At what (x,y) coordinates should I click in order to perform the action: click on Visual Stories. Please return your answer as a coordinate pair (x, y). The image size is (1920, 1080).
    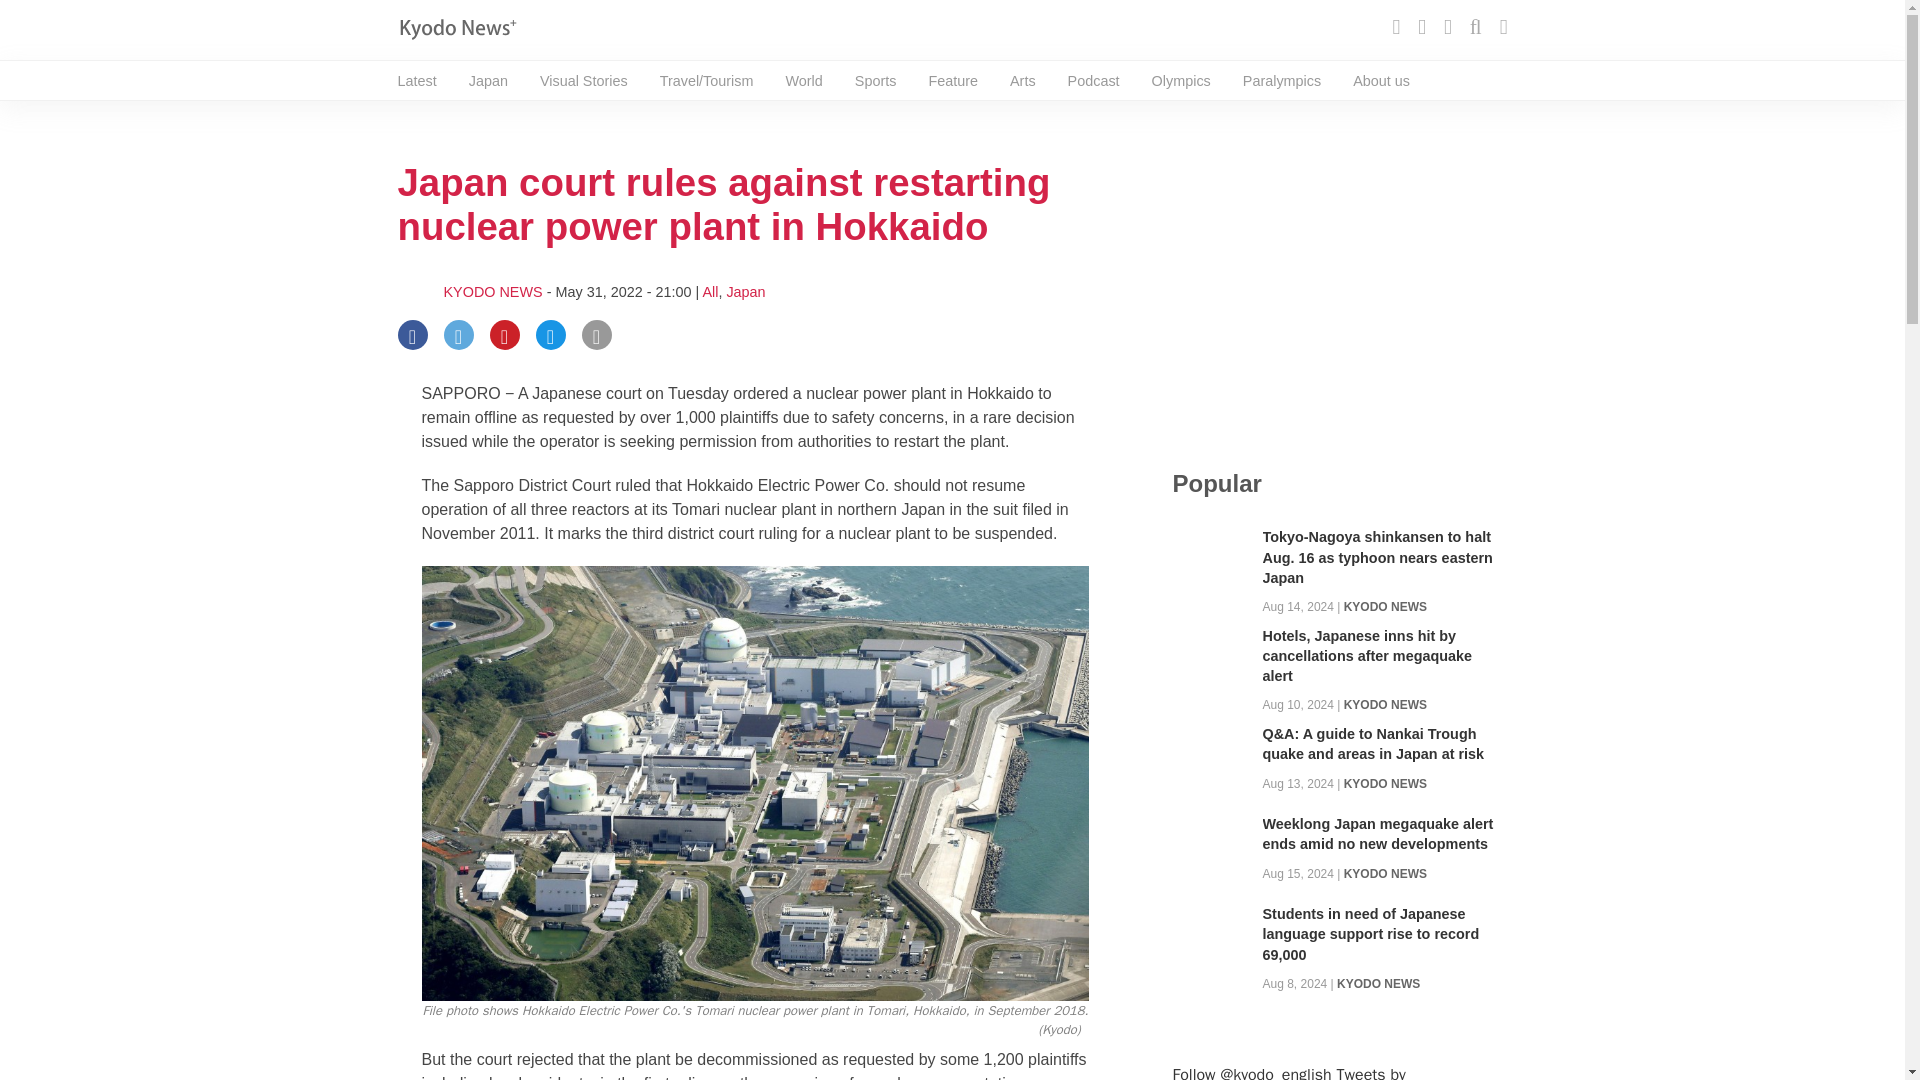
    Looking at the image, I should click on (583, 81).